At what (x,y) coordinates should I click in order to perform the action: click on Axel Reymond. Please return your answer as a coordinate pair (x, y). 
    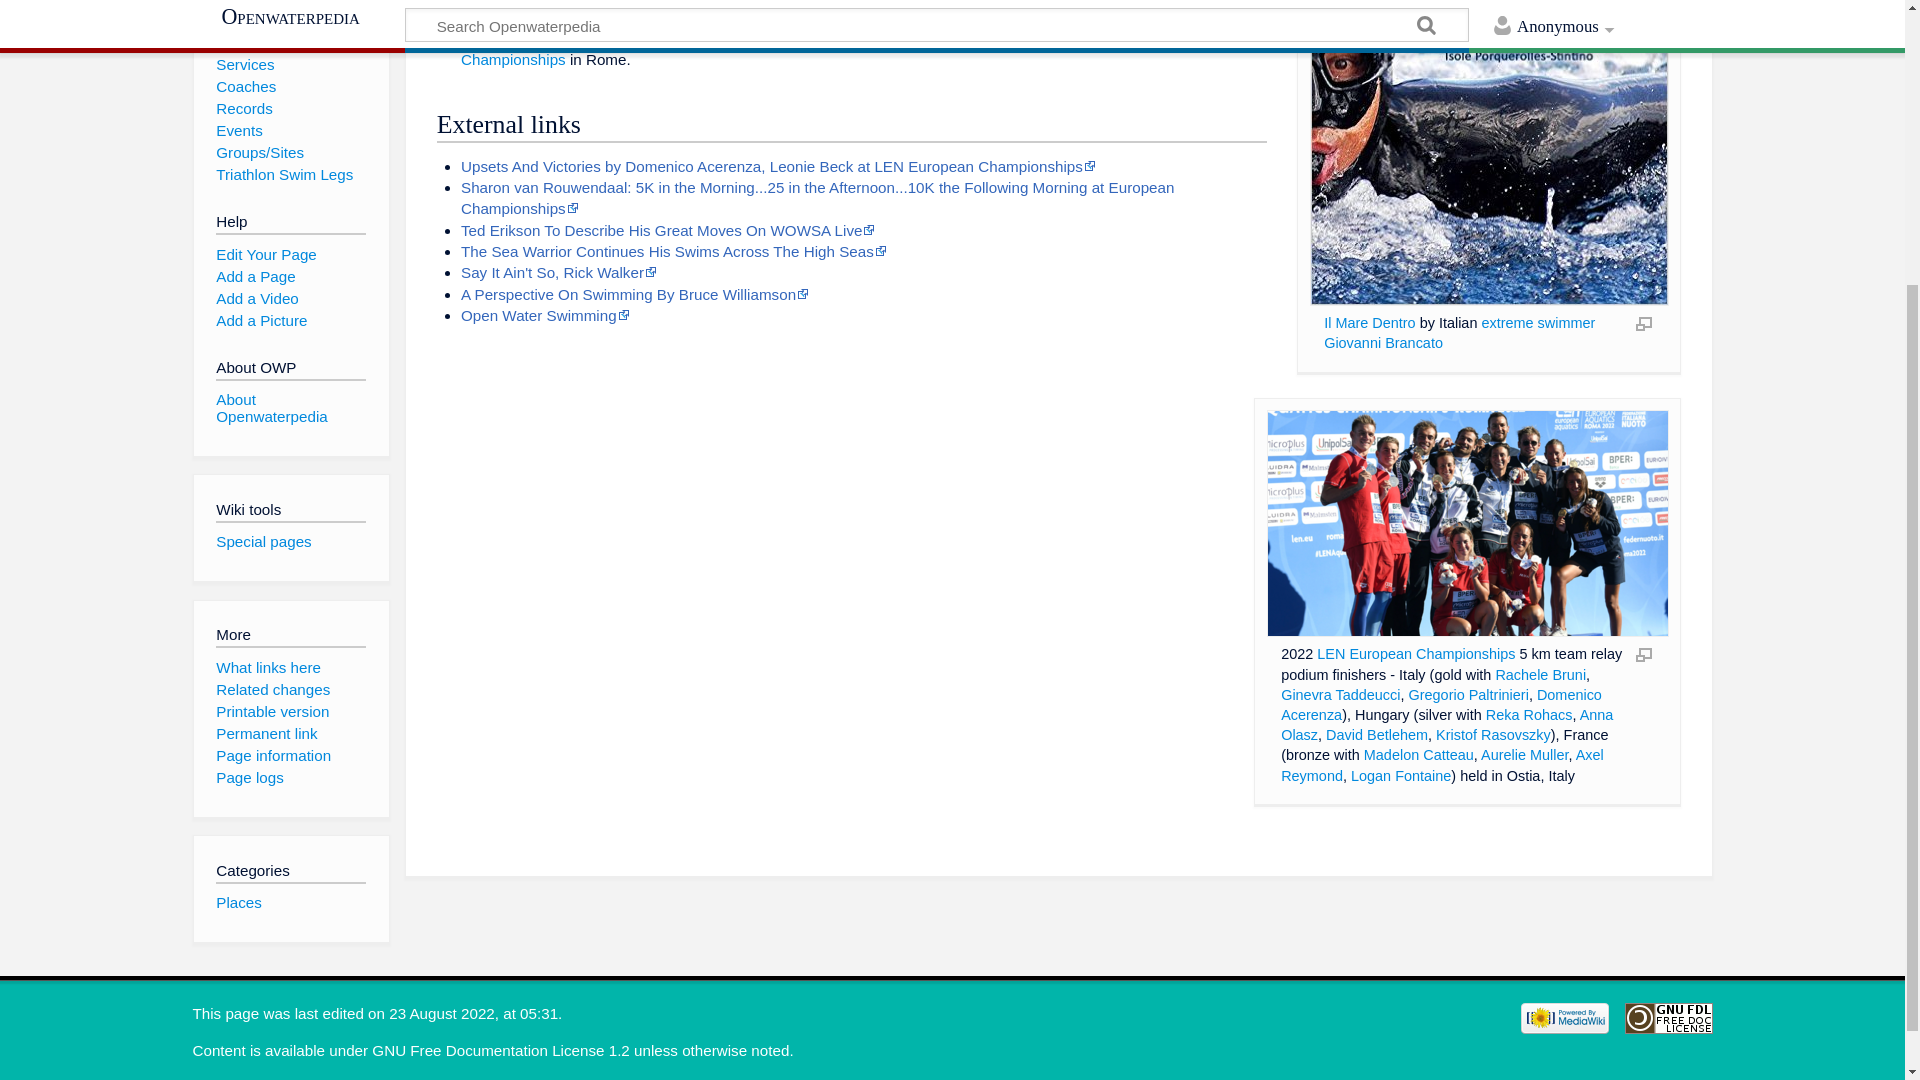
    Looking at the image, I should click on (1442, 765).